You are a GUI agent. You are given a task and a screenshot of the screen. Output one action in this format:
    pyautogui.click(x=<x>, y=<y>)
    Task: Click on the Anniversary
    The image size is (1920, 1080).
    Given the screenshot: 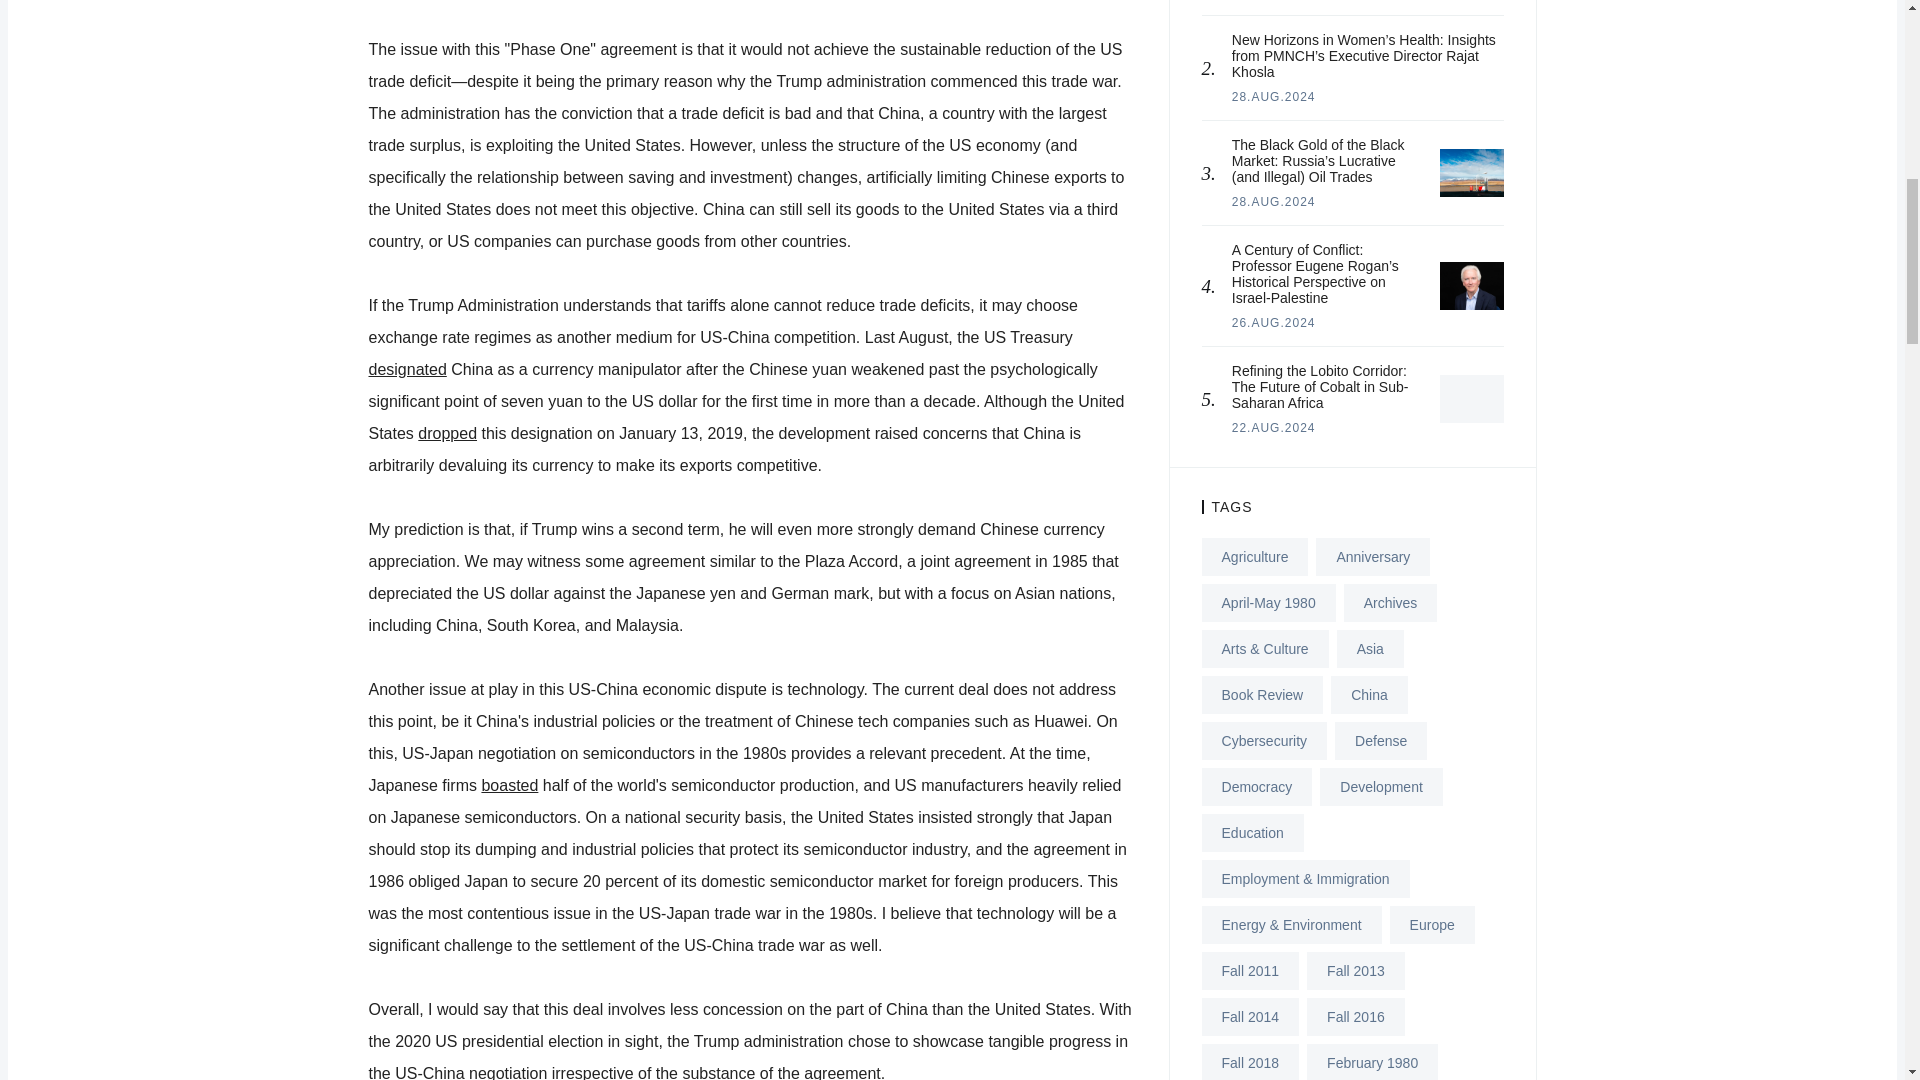 What is the action you would take?
    pyautogui.click(x=1372, y=556)
    